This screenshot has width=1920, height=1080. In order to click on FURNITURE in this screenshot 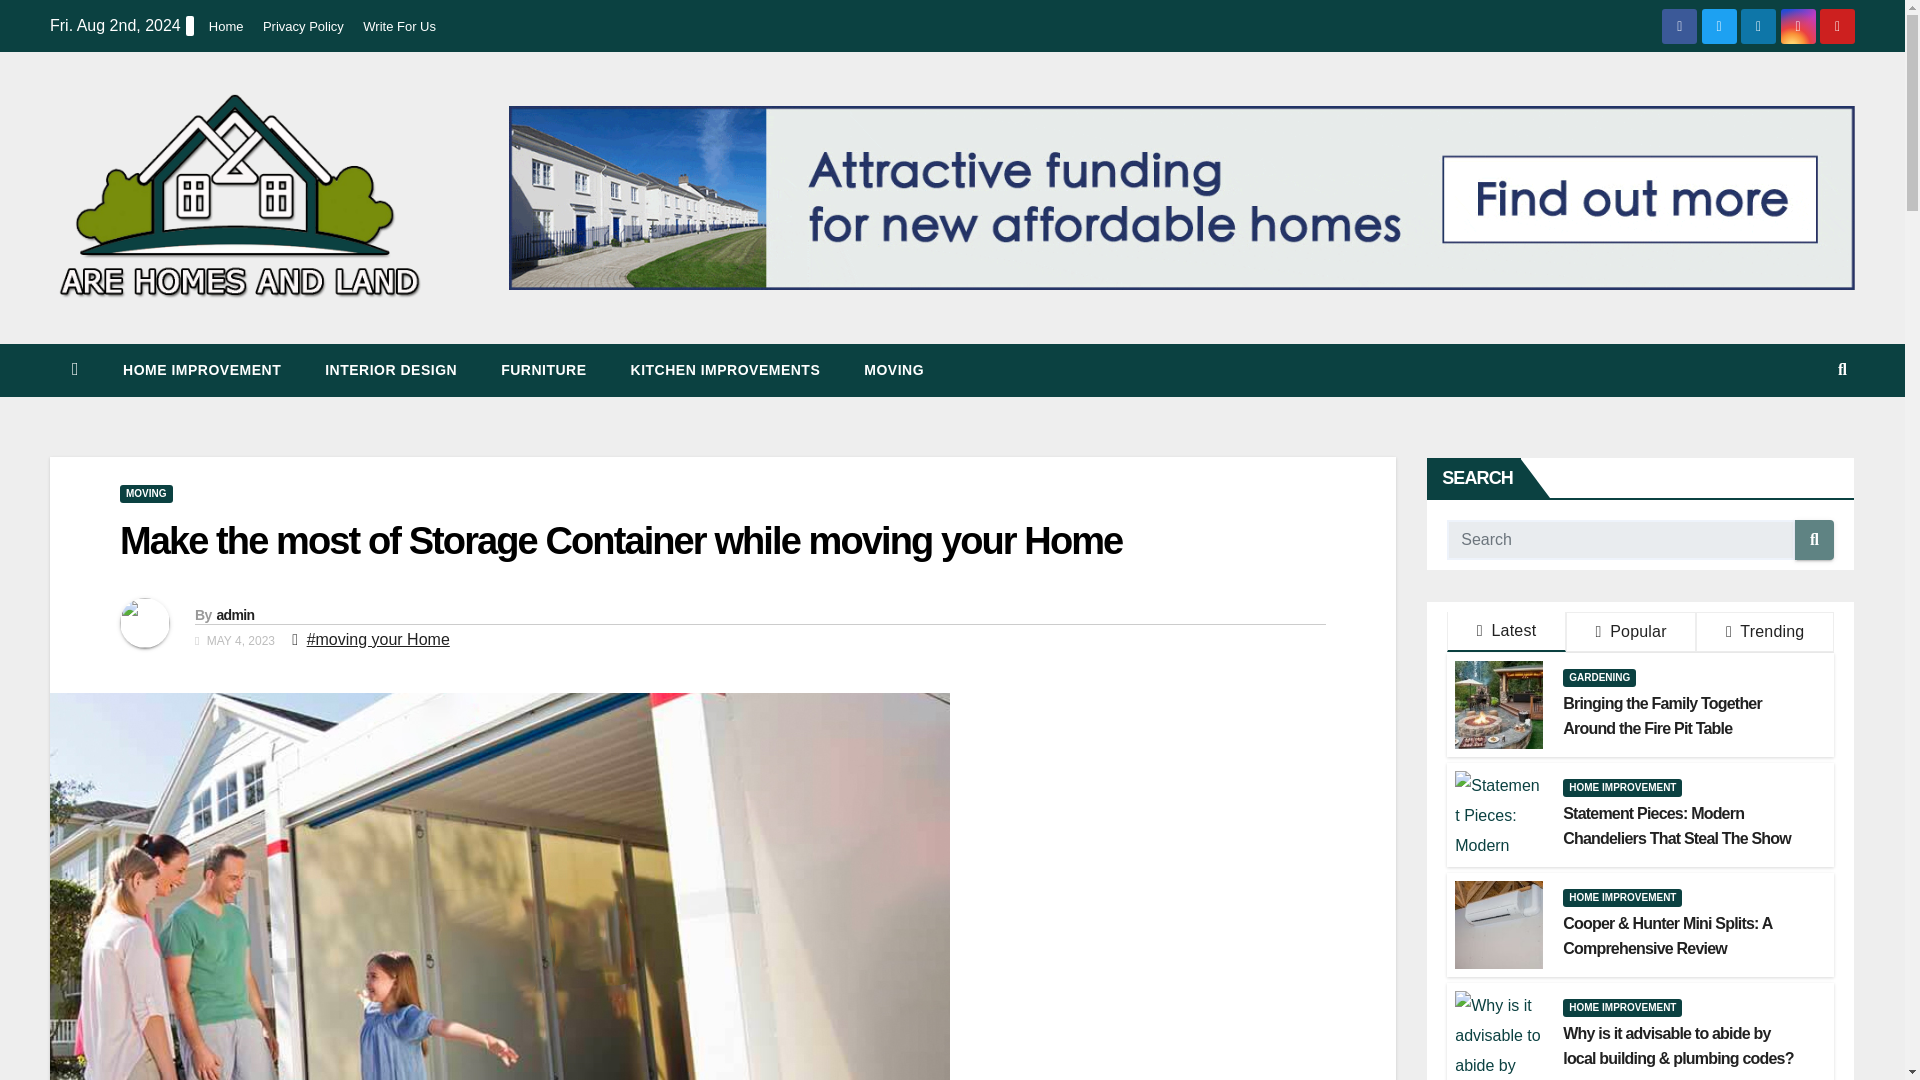, I will do `click(543, 370)`.